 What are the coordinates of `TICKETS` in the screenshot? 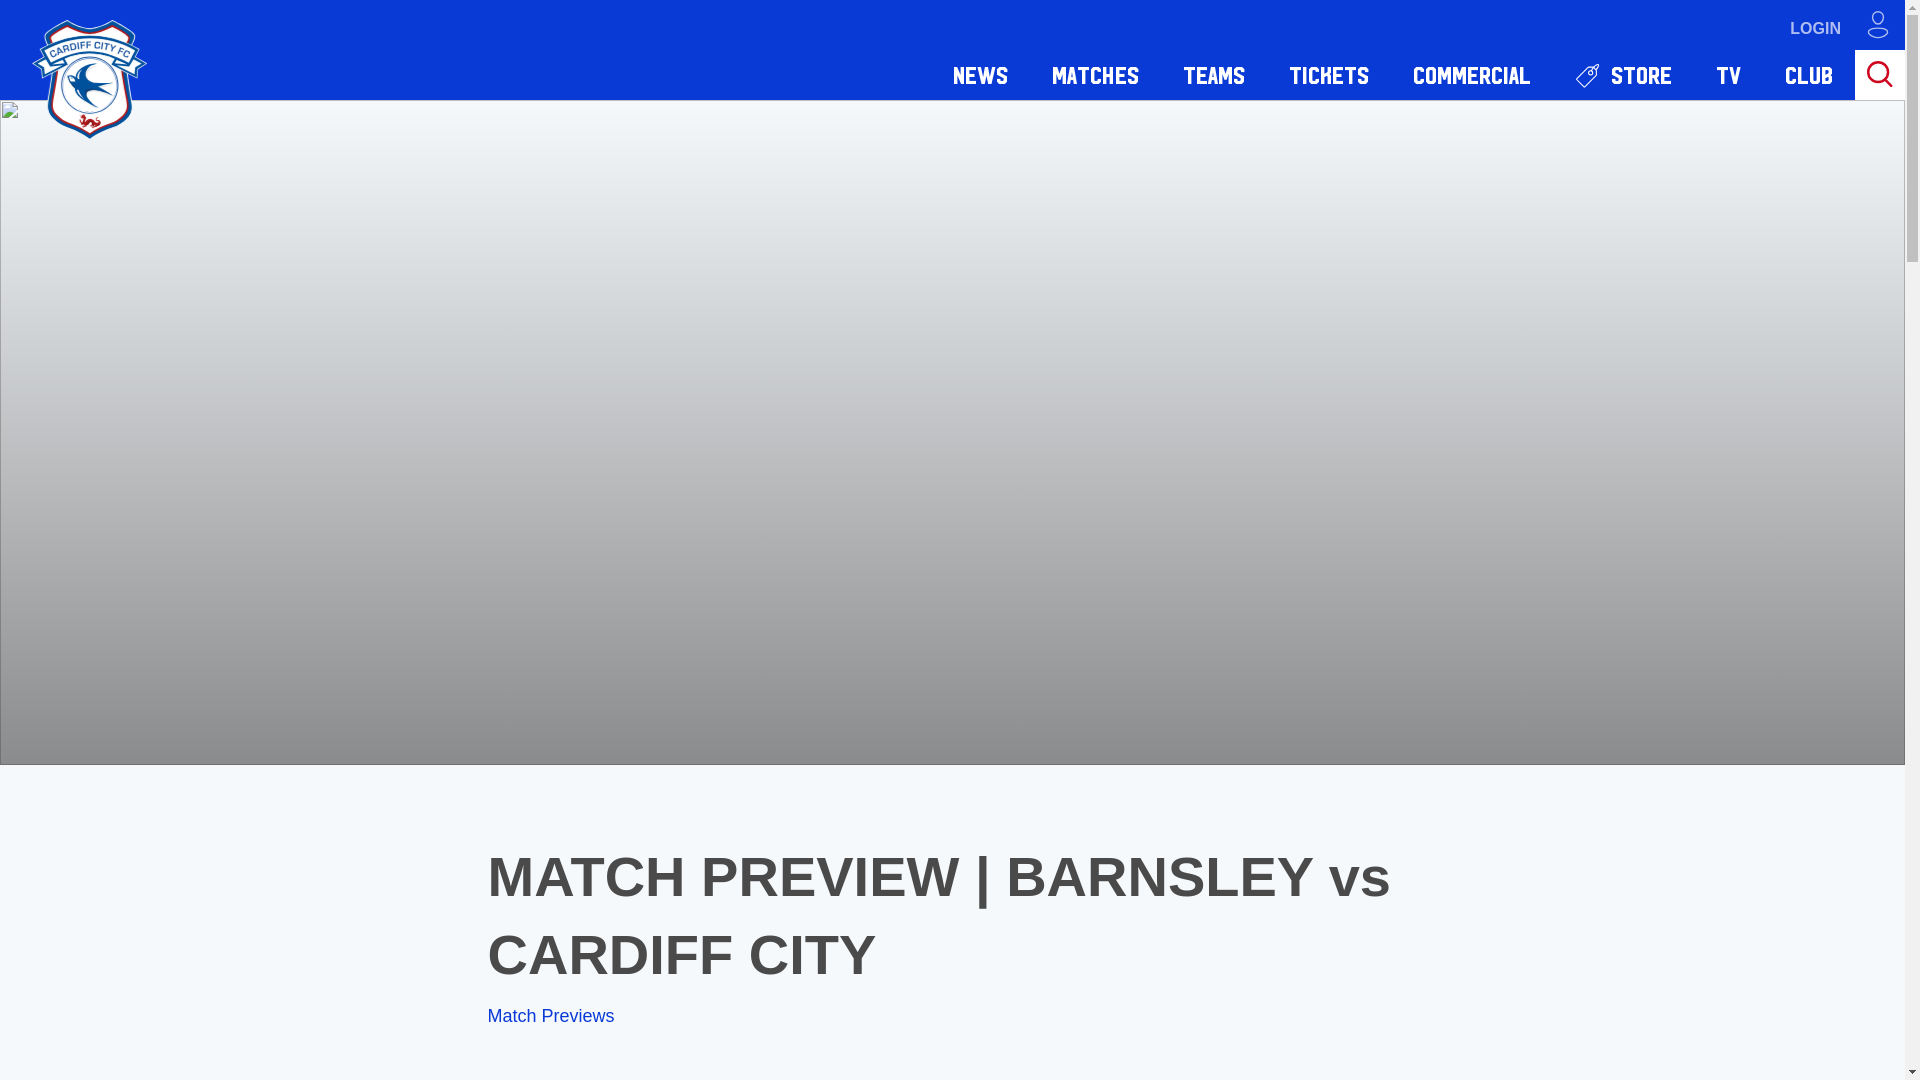 It's located at (1328, 74).